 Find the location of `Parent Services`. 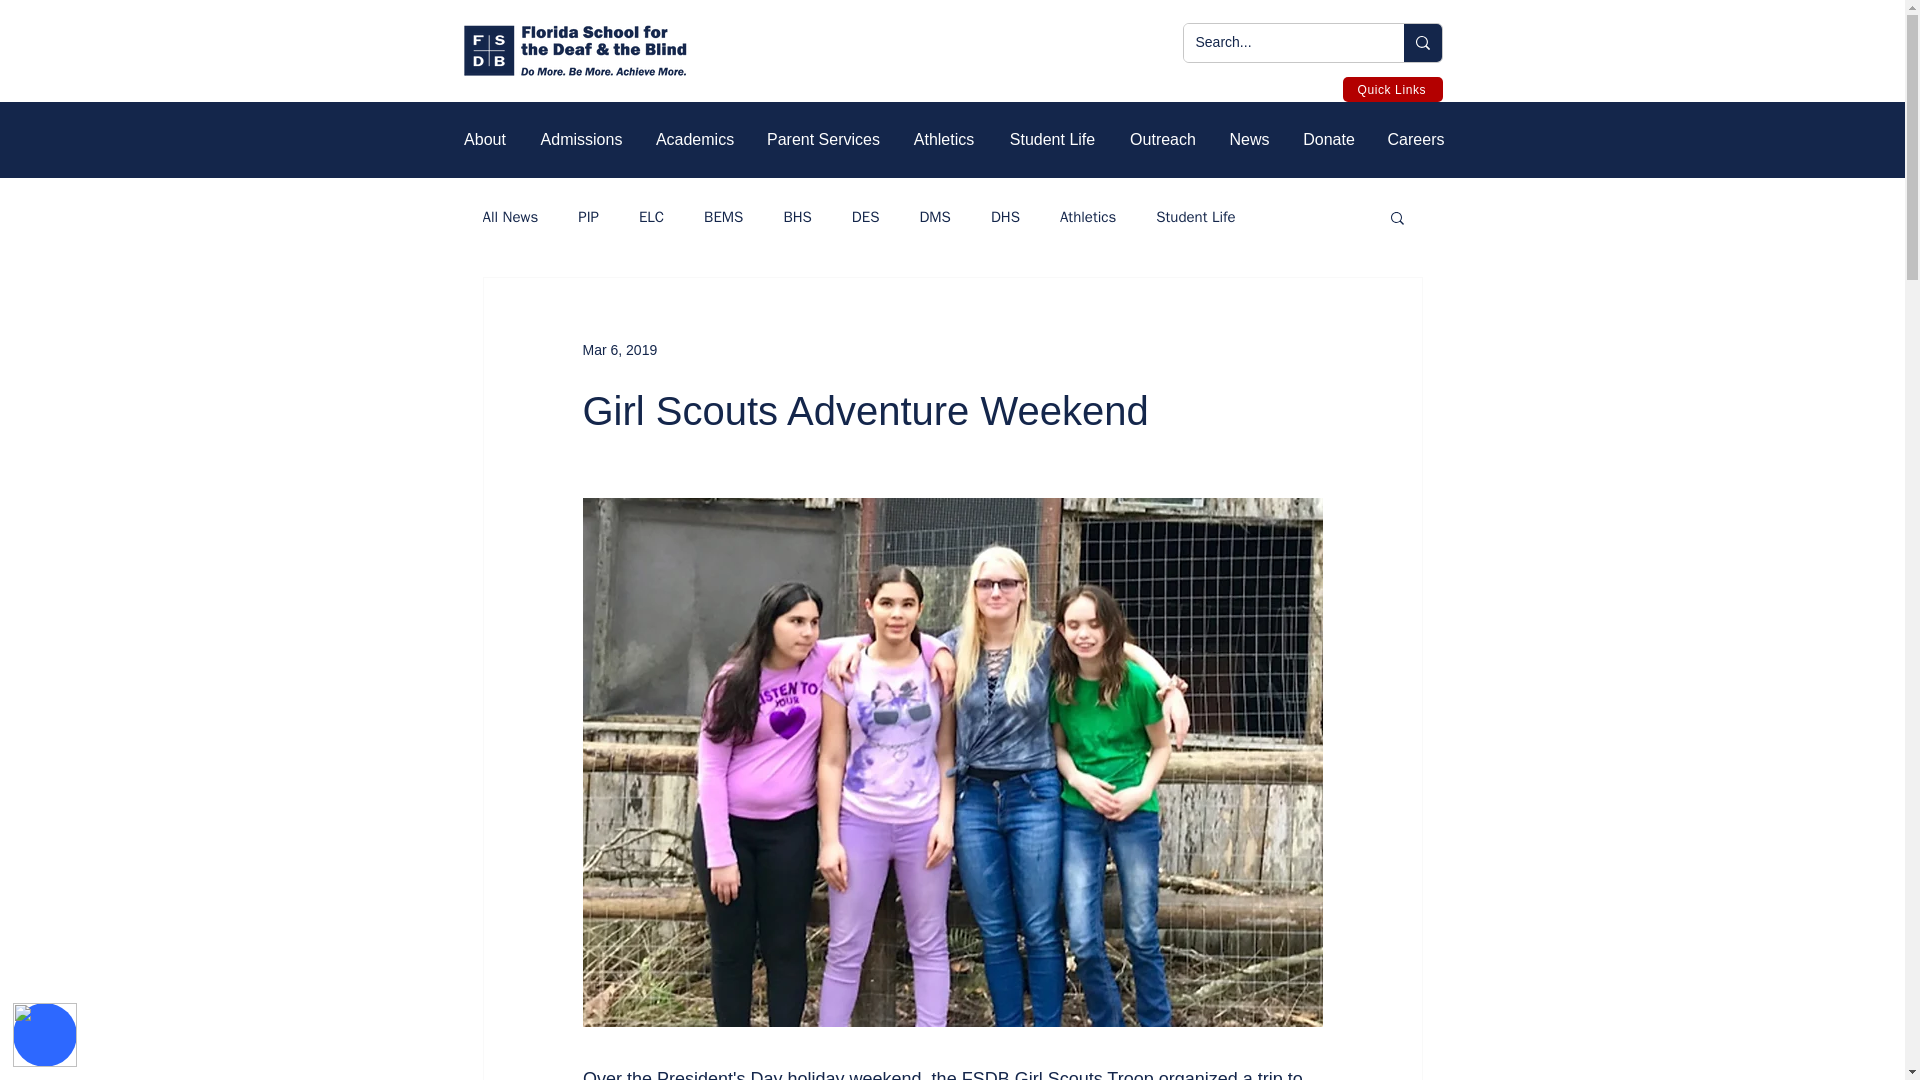

Parent Services is located at coordinates (822, 140).